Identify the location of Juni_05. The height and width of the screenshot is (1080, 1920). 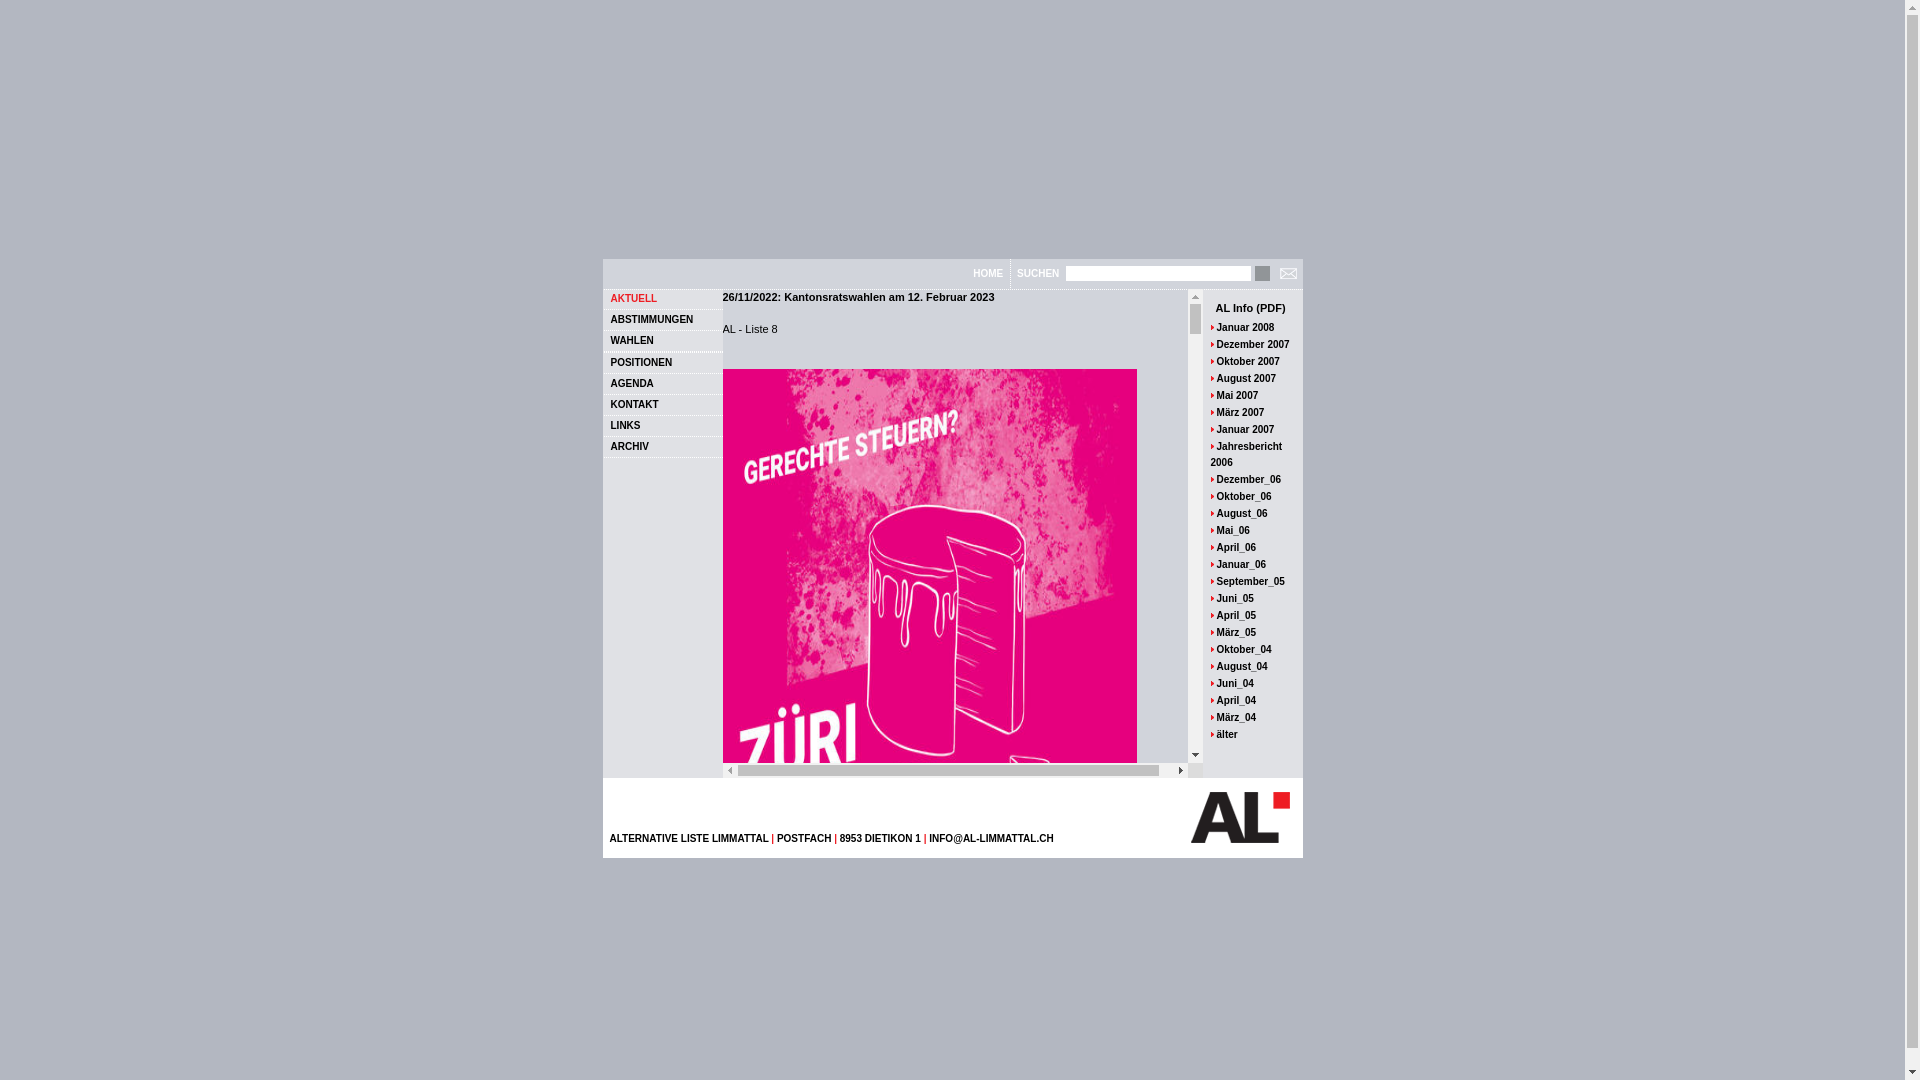
(1236, 598).